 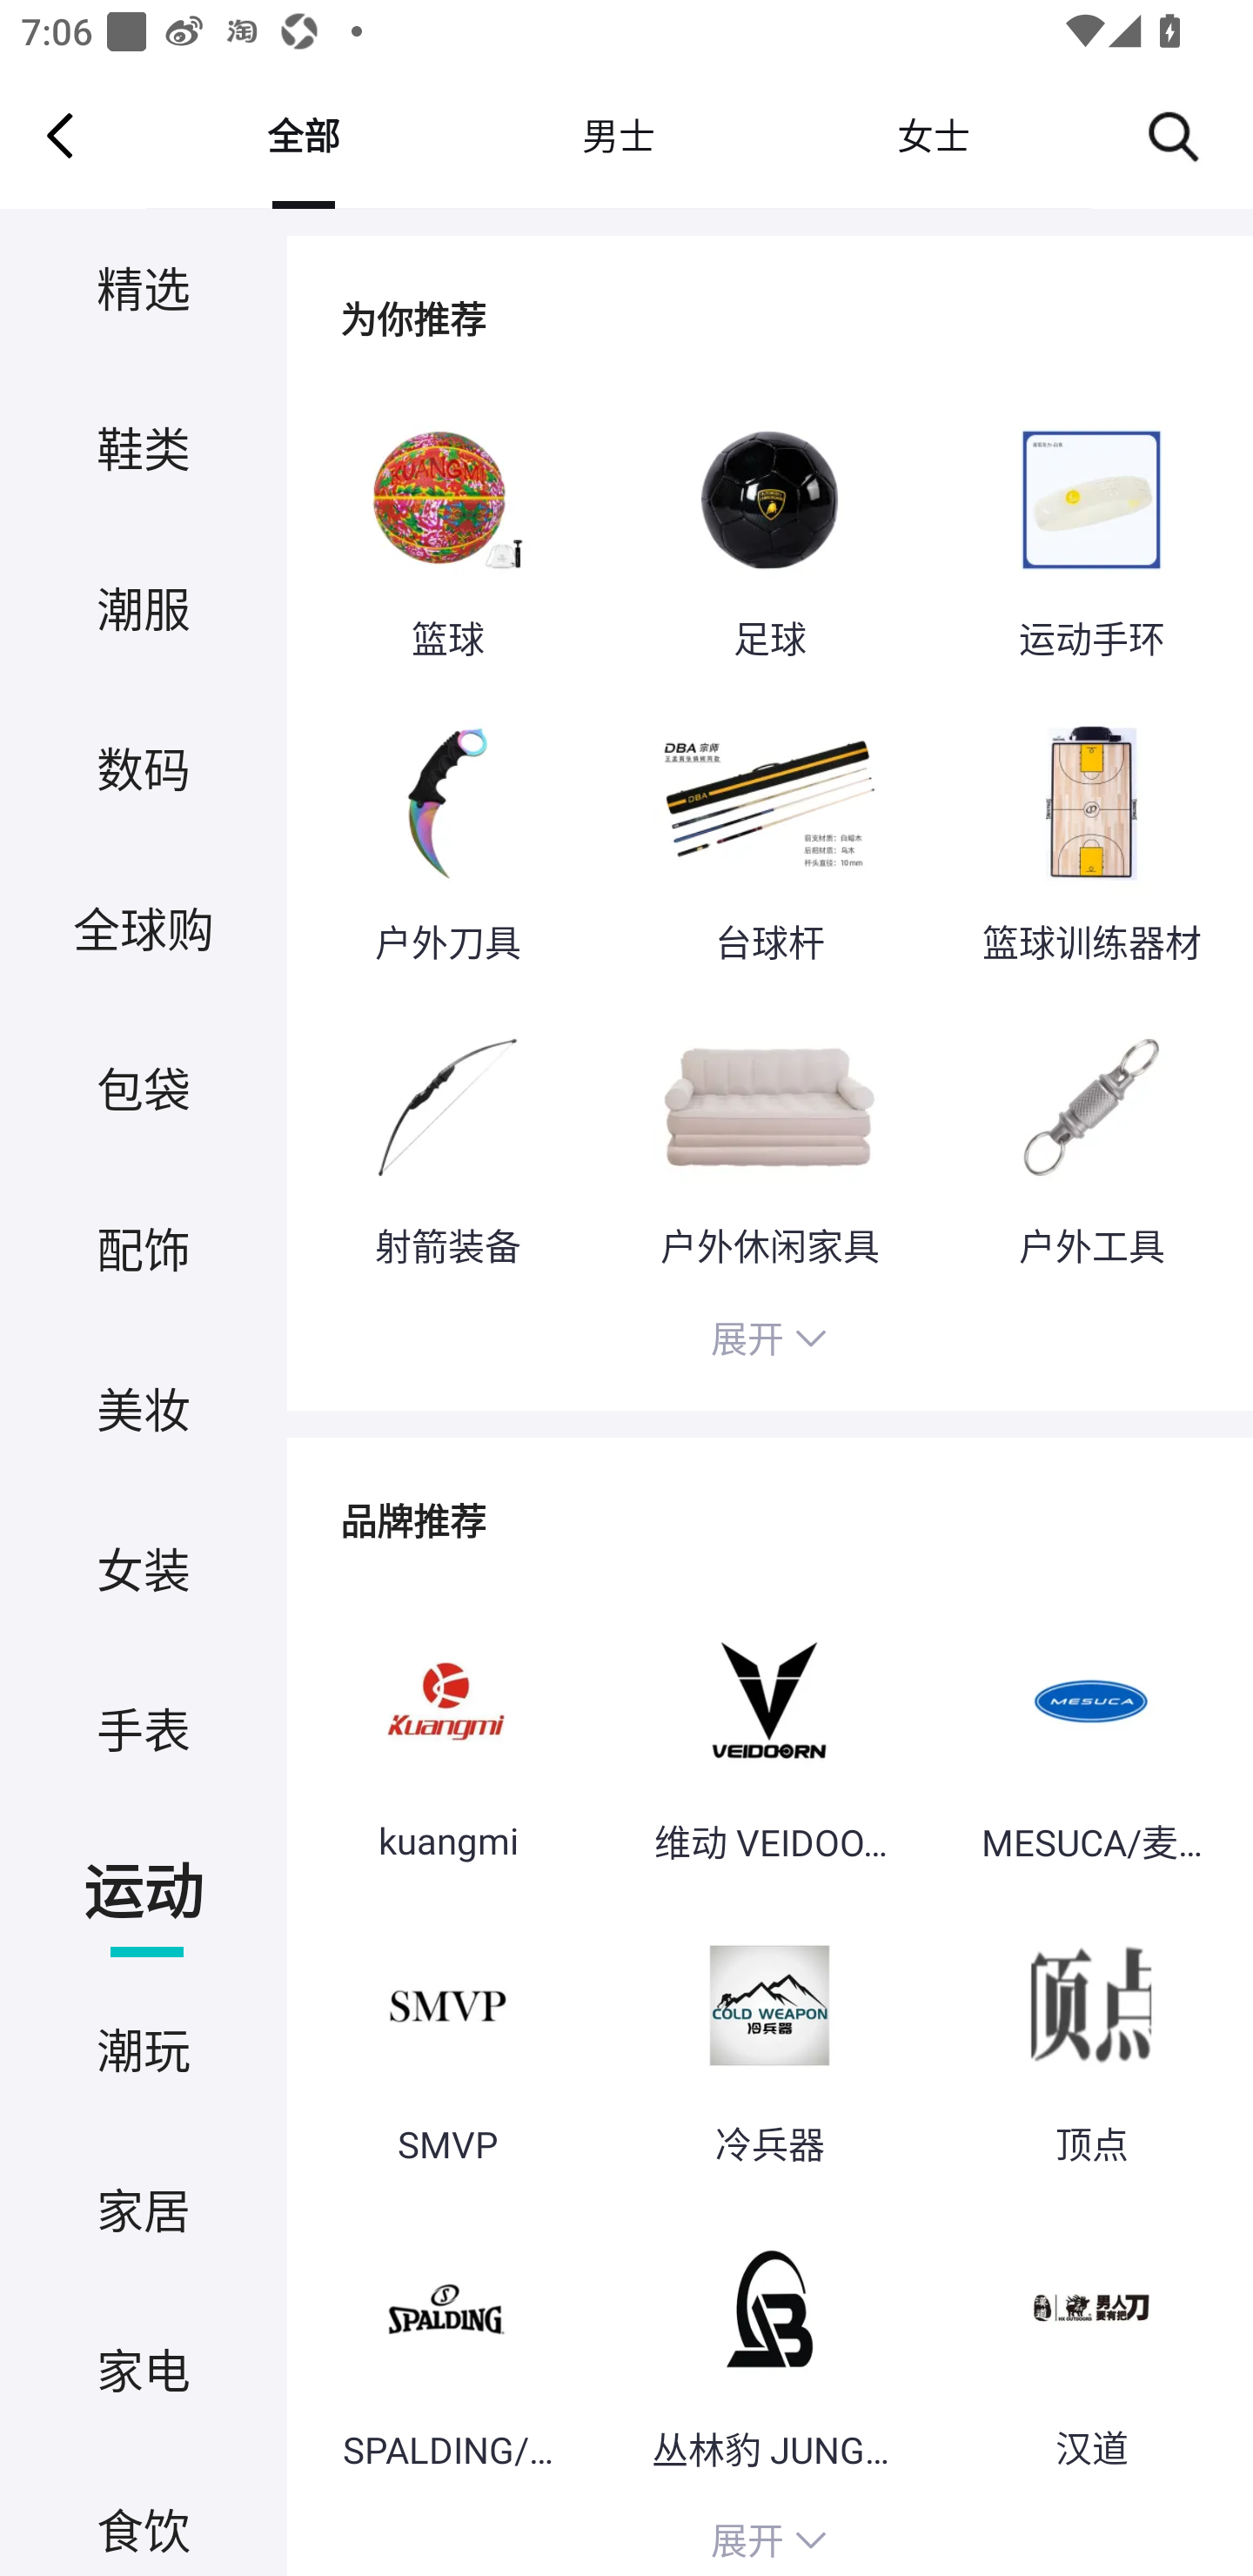 What do you see at coordinates (447, 536) in the screenshot?
I see `篮球` at bounding box center [447, 536].